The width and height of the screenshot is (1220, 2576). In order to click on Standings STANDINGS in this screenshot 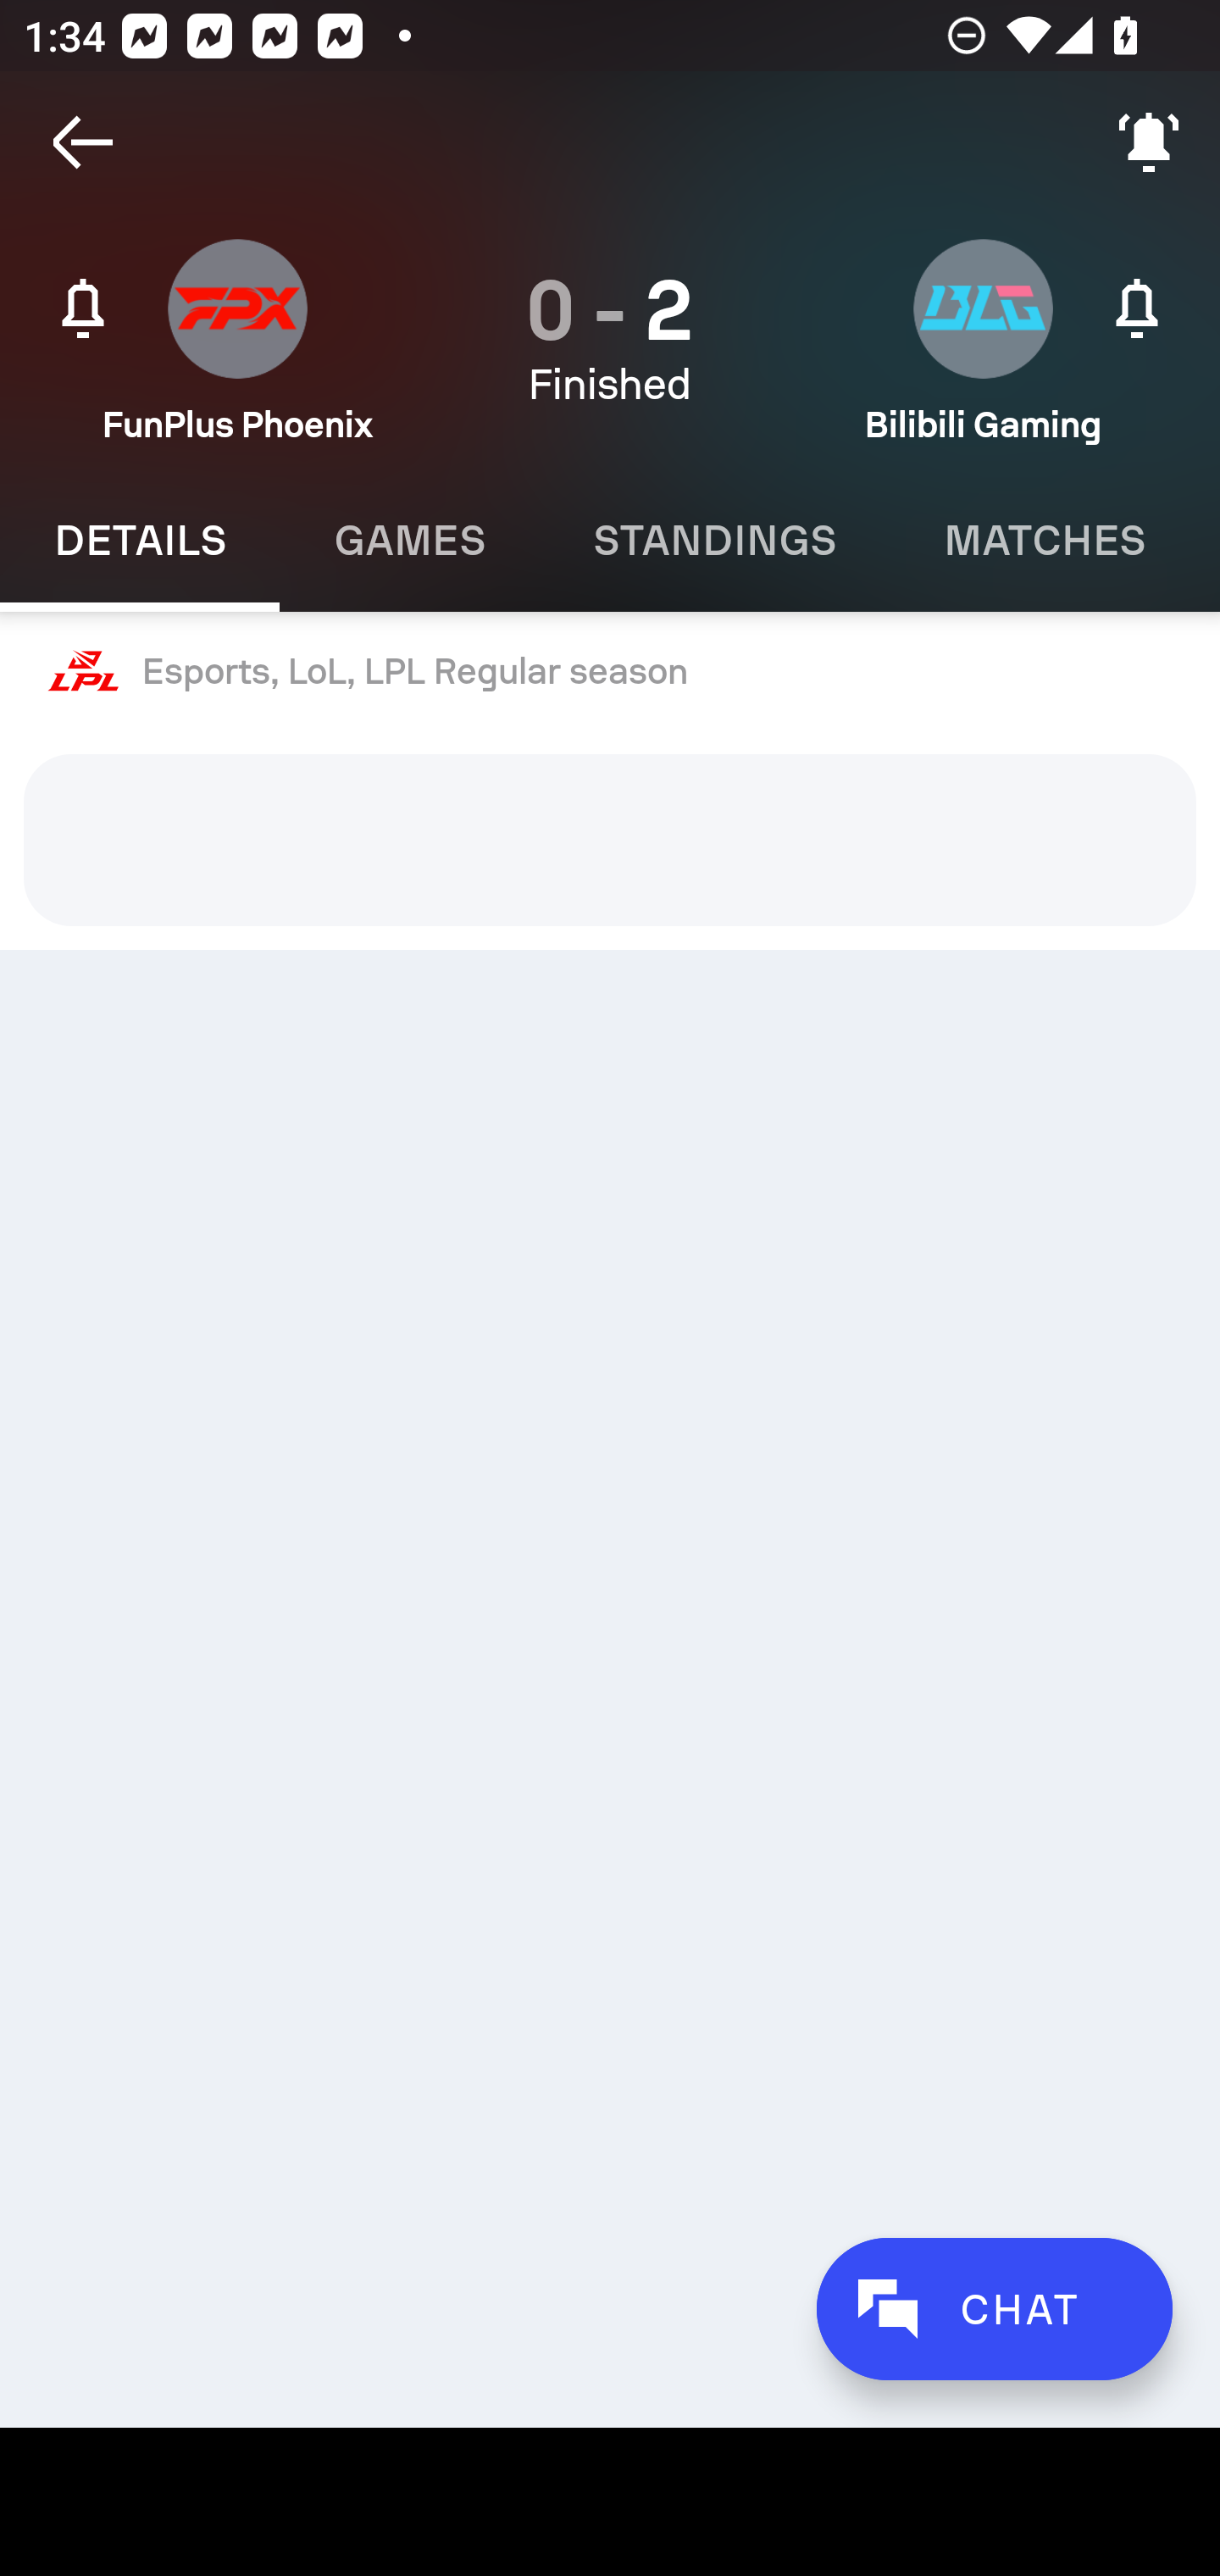, I will do `click(713, 541)`.